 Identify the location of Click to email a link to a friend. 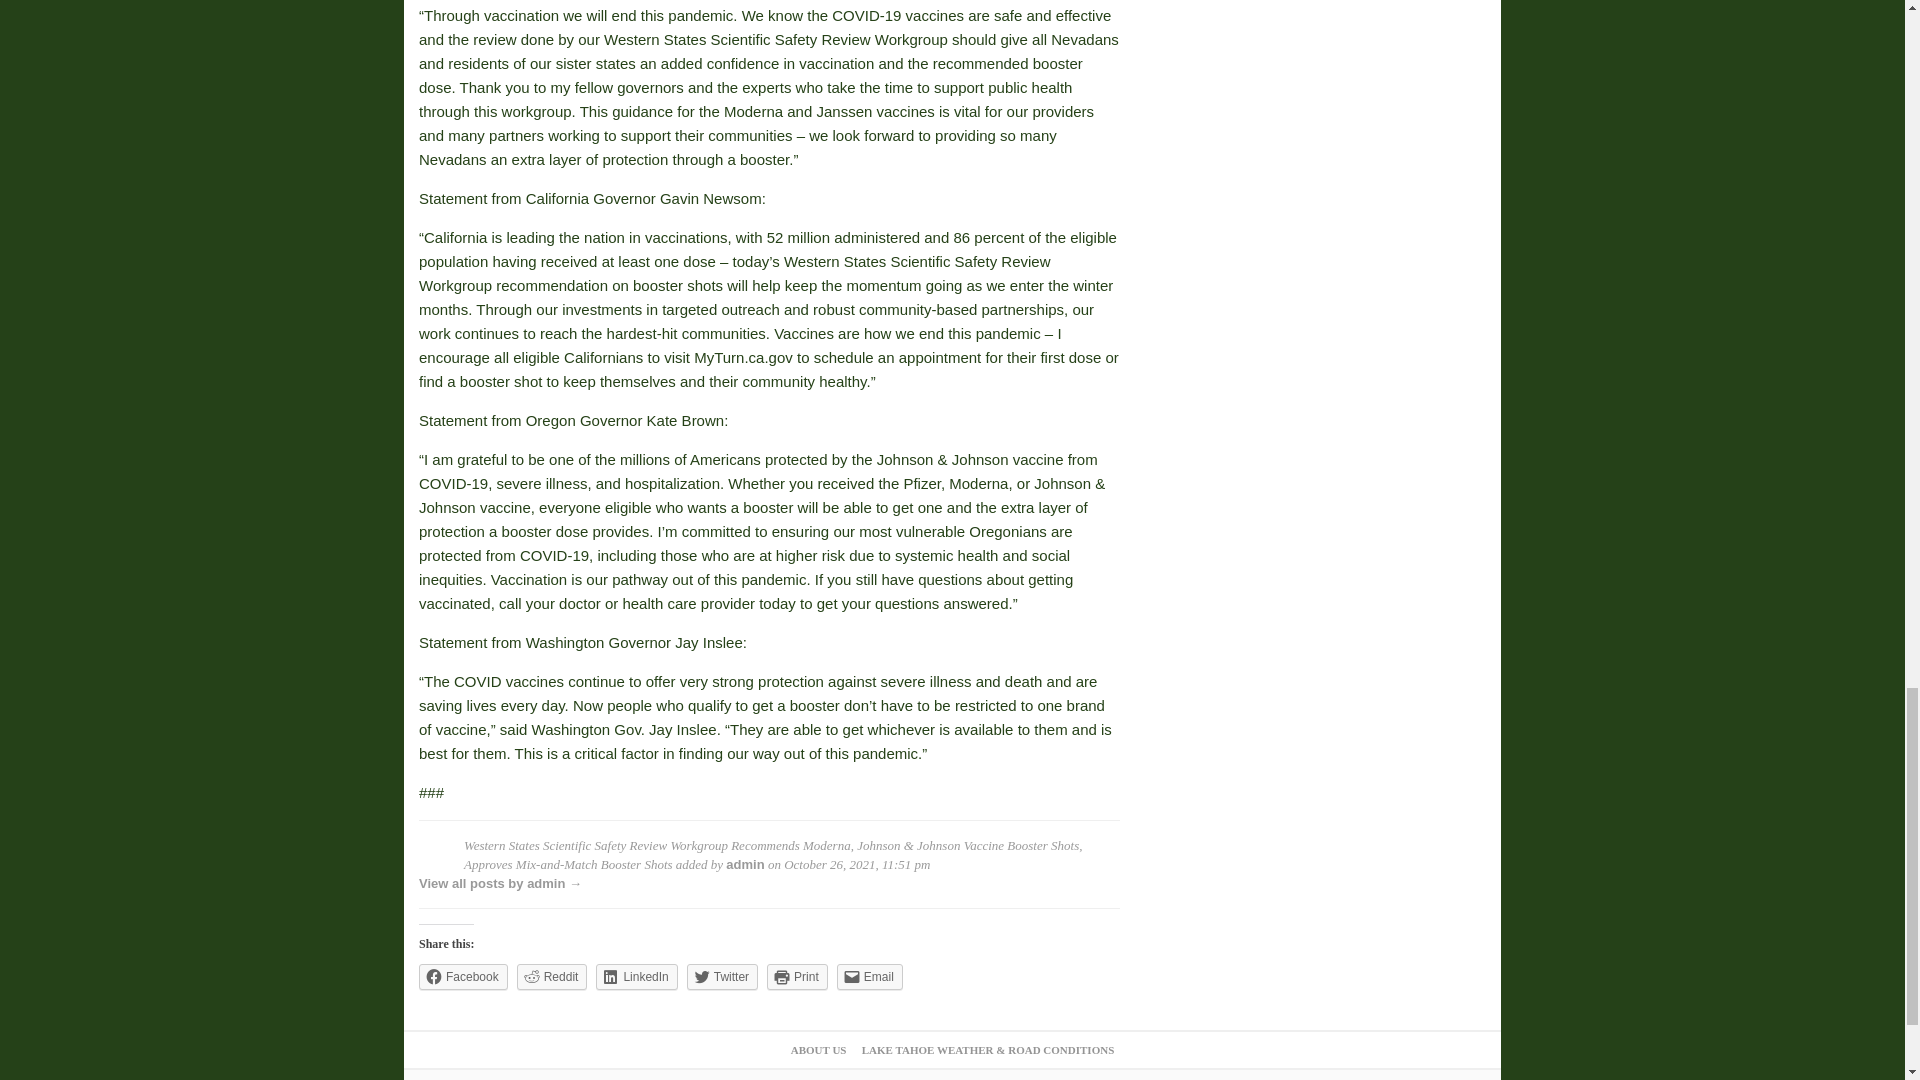
(870, 977).